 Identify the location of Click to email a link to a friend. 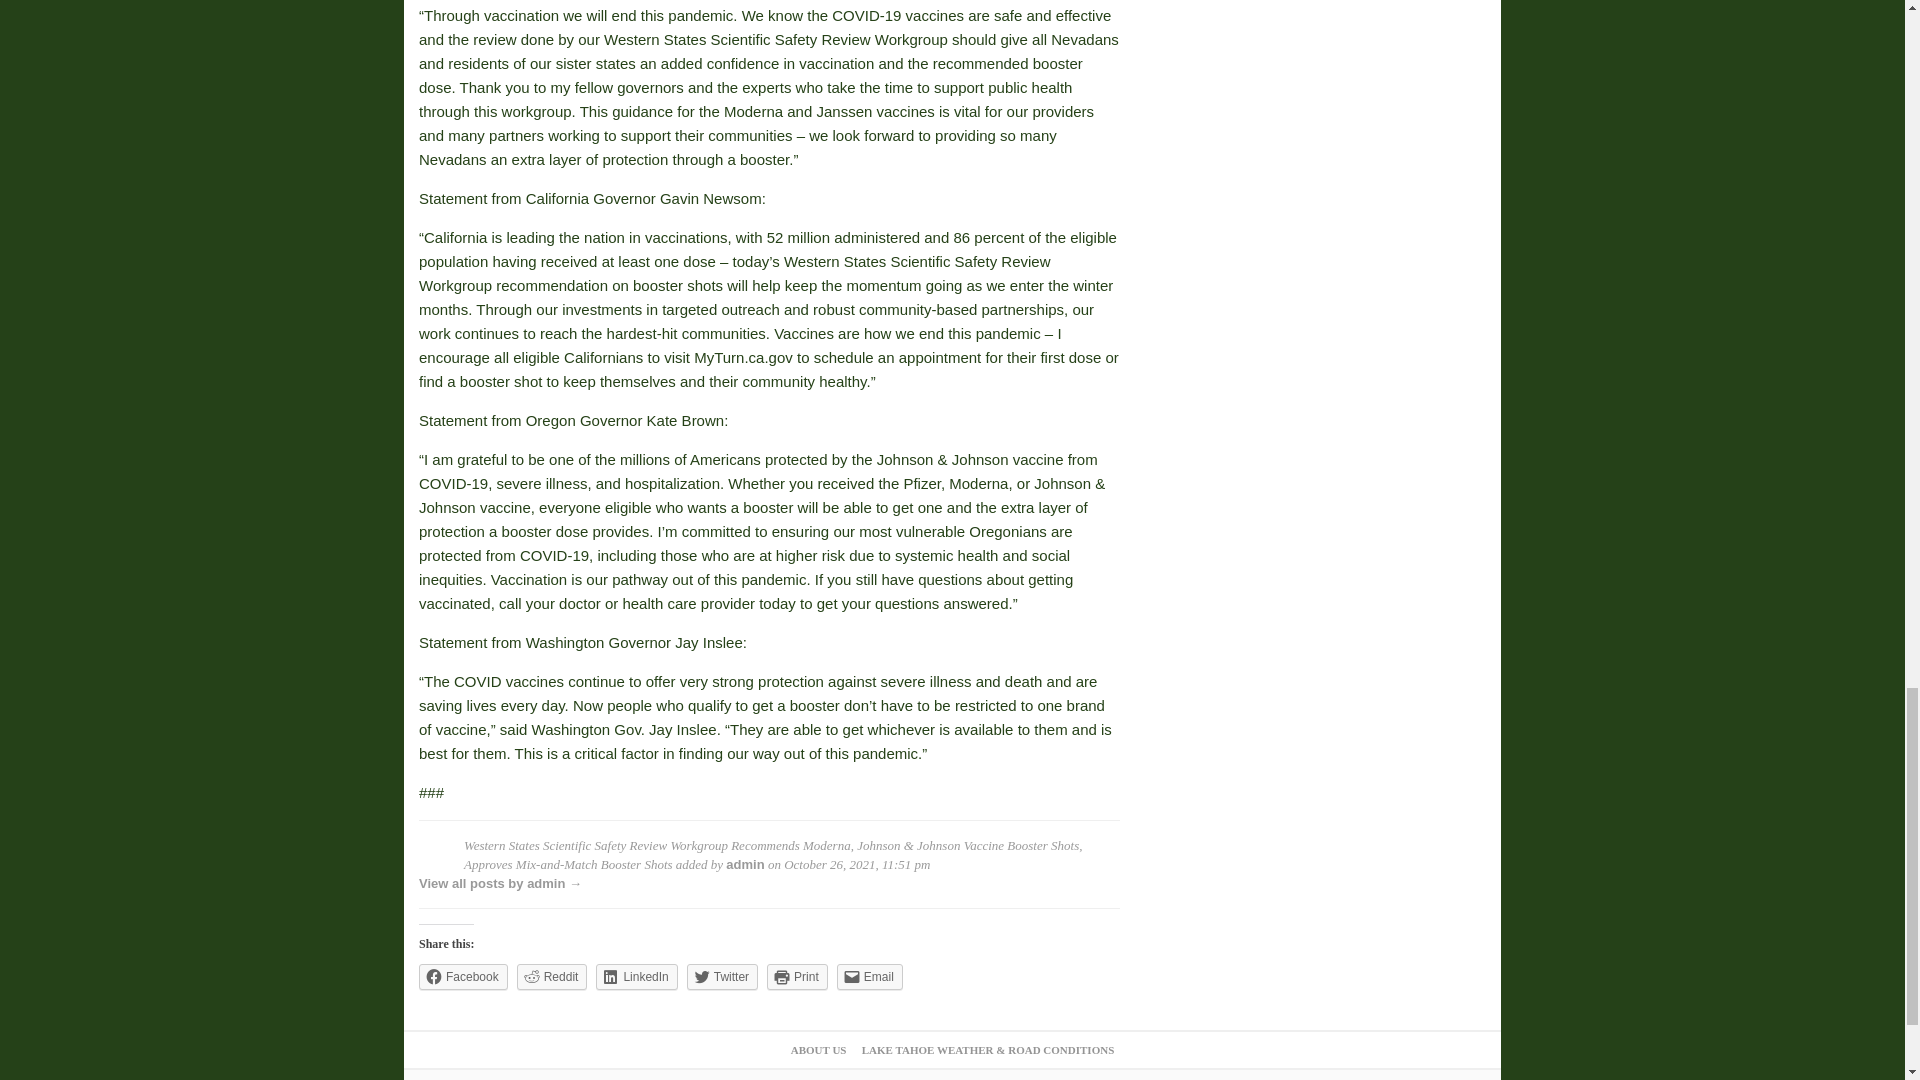
(870, 977).